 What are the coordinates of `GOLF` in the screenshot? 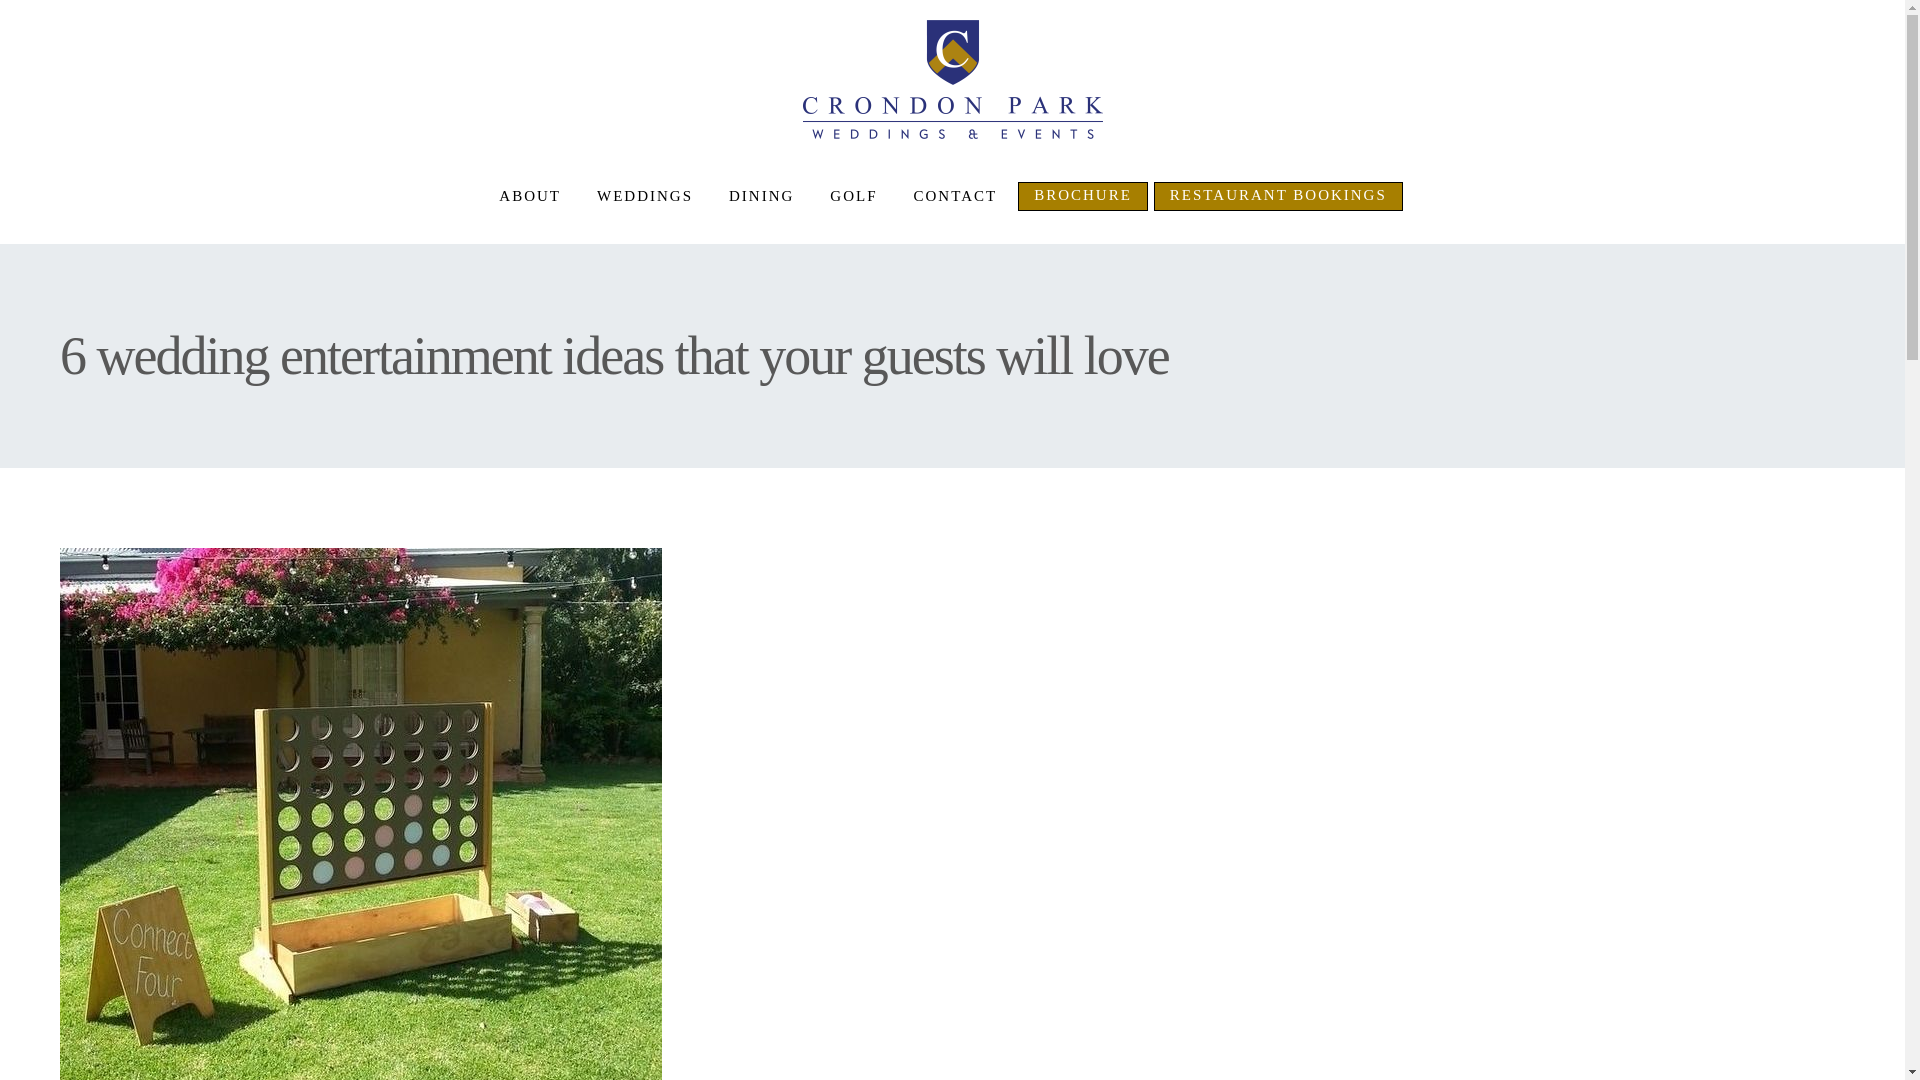 It's located at (853, 196).